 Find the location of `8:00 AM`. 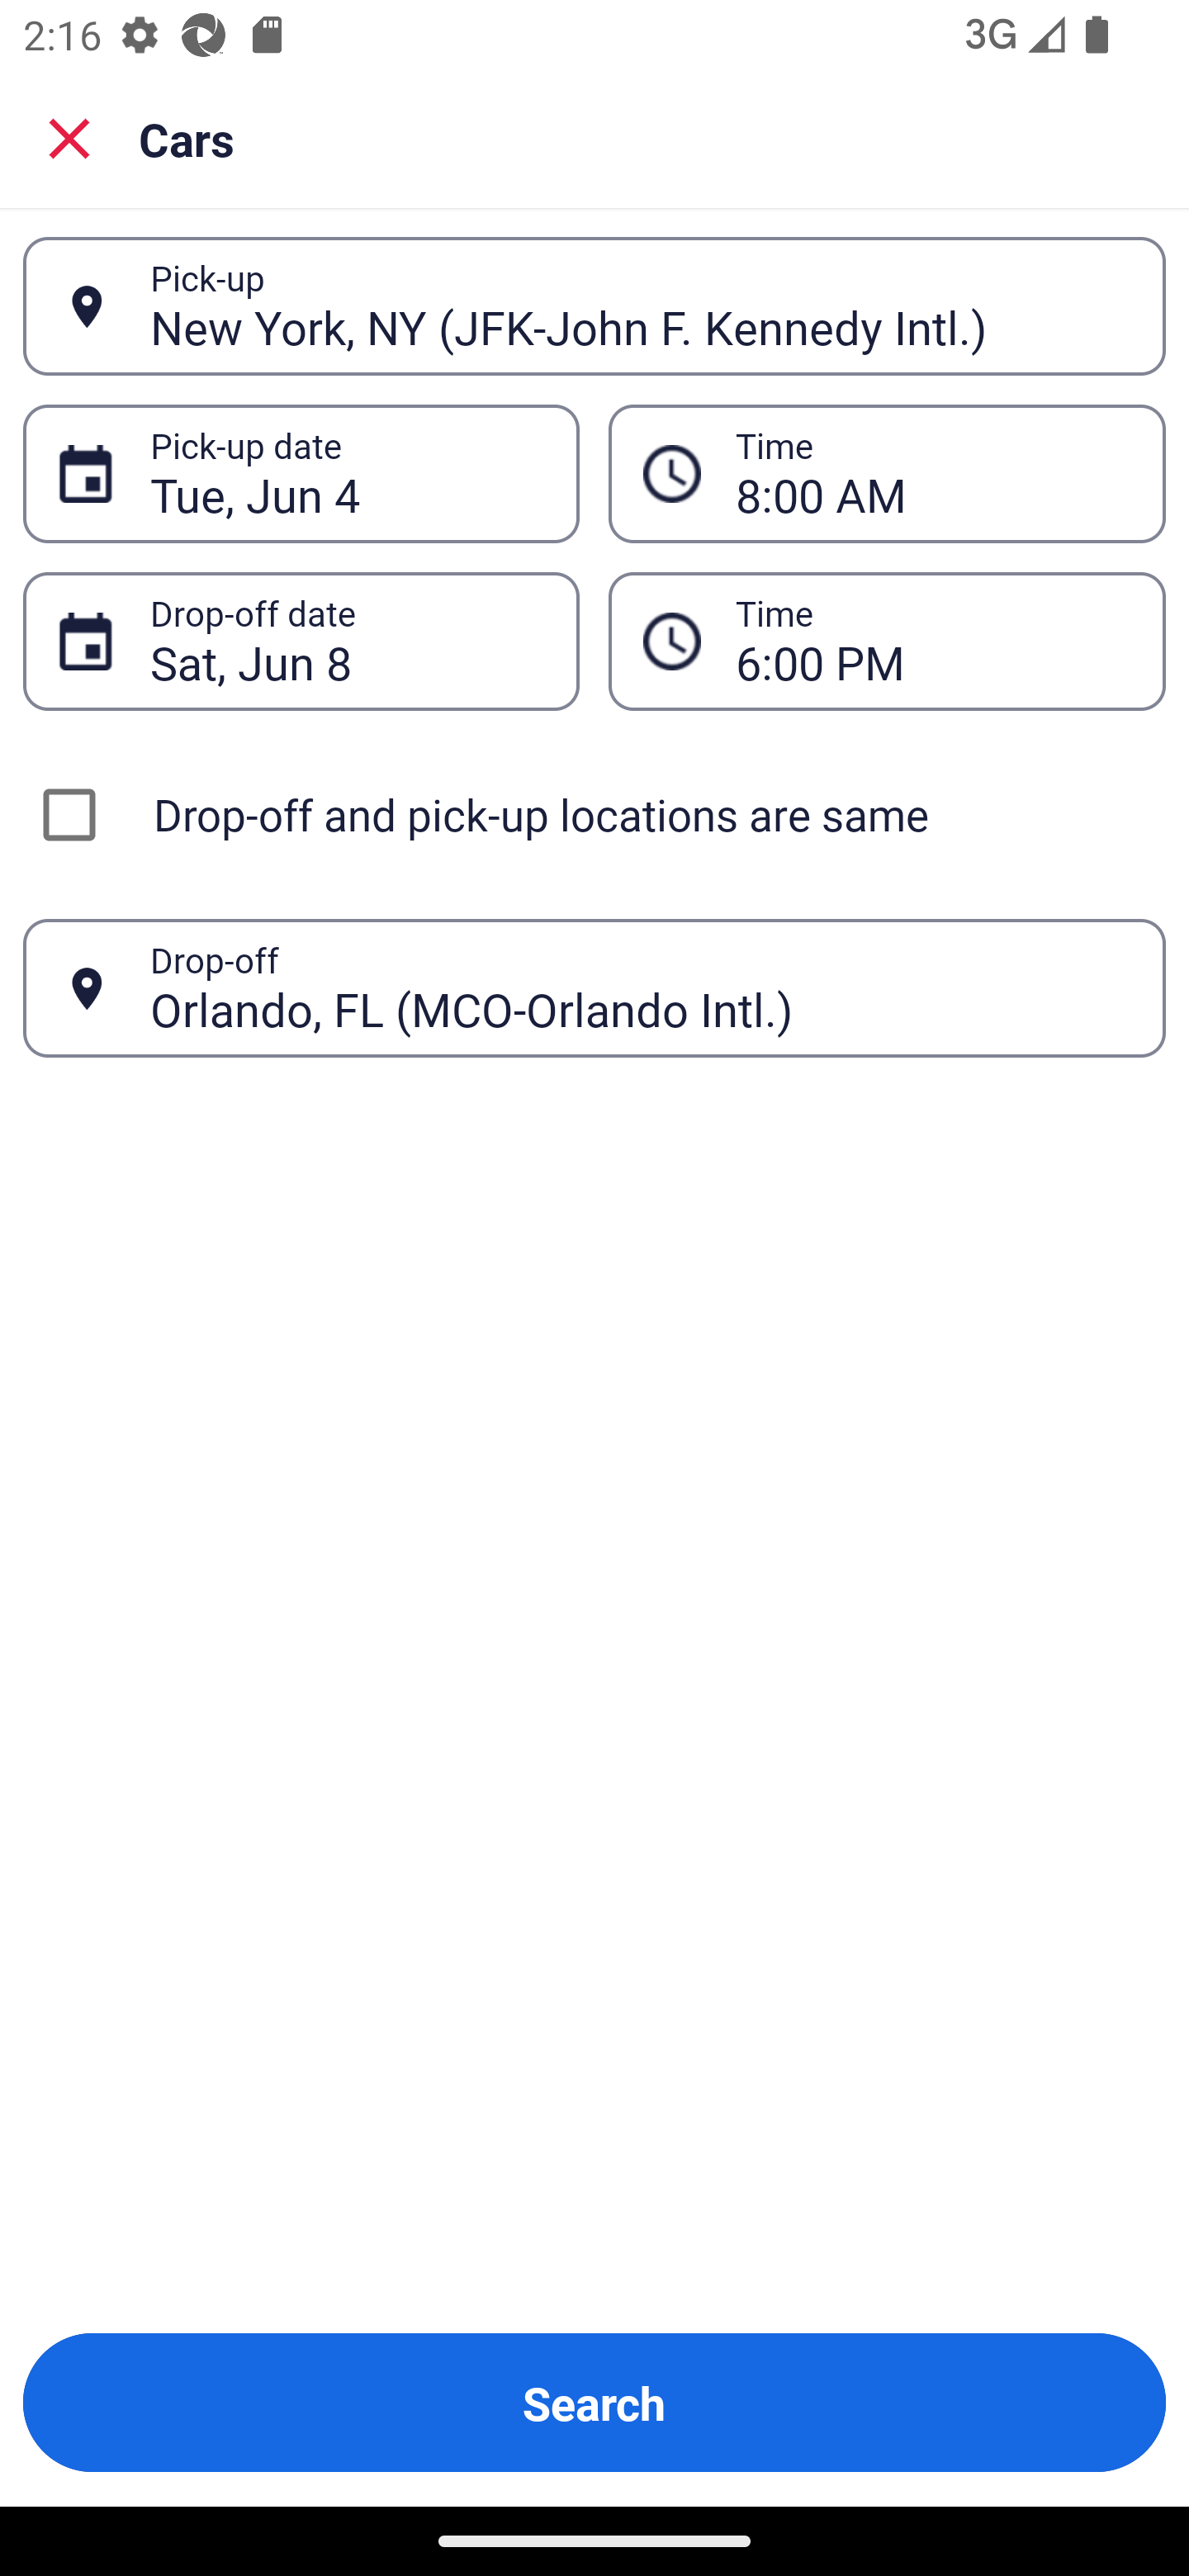

8:00 AM is located at coordinates (933, 474).